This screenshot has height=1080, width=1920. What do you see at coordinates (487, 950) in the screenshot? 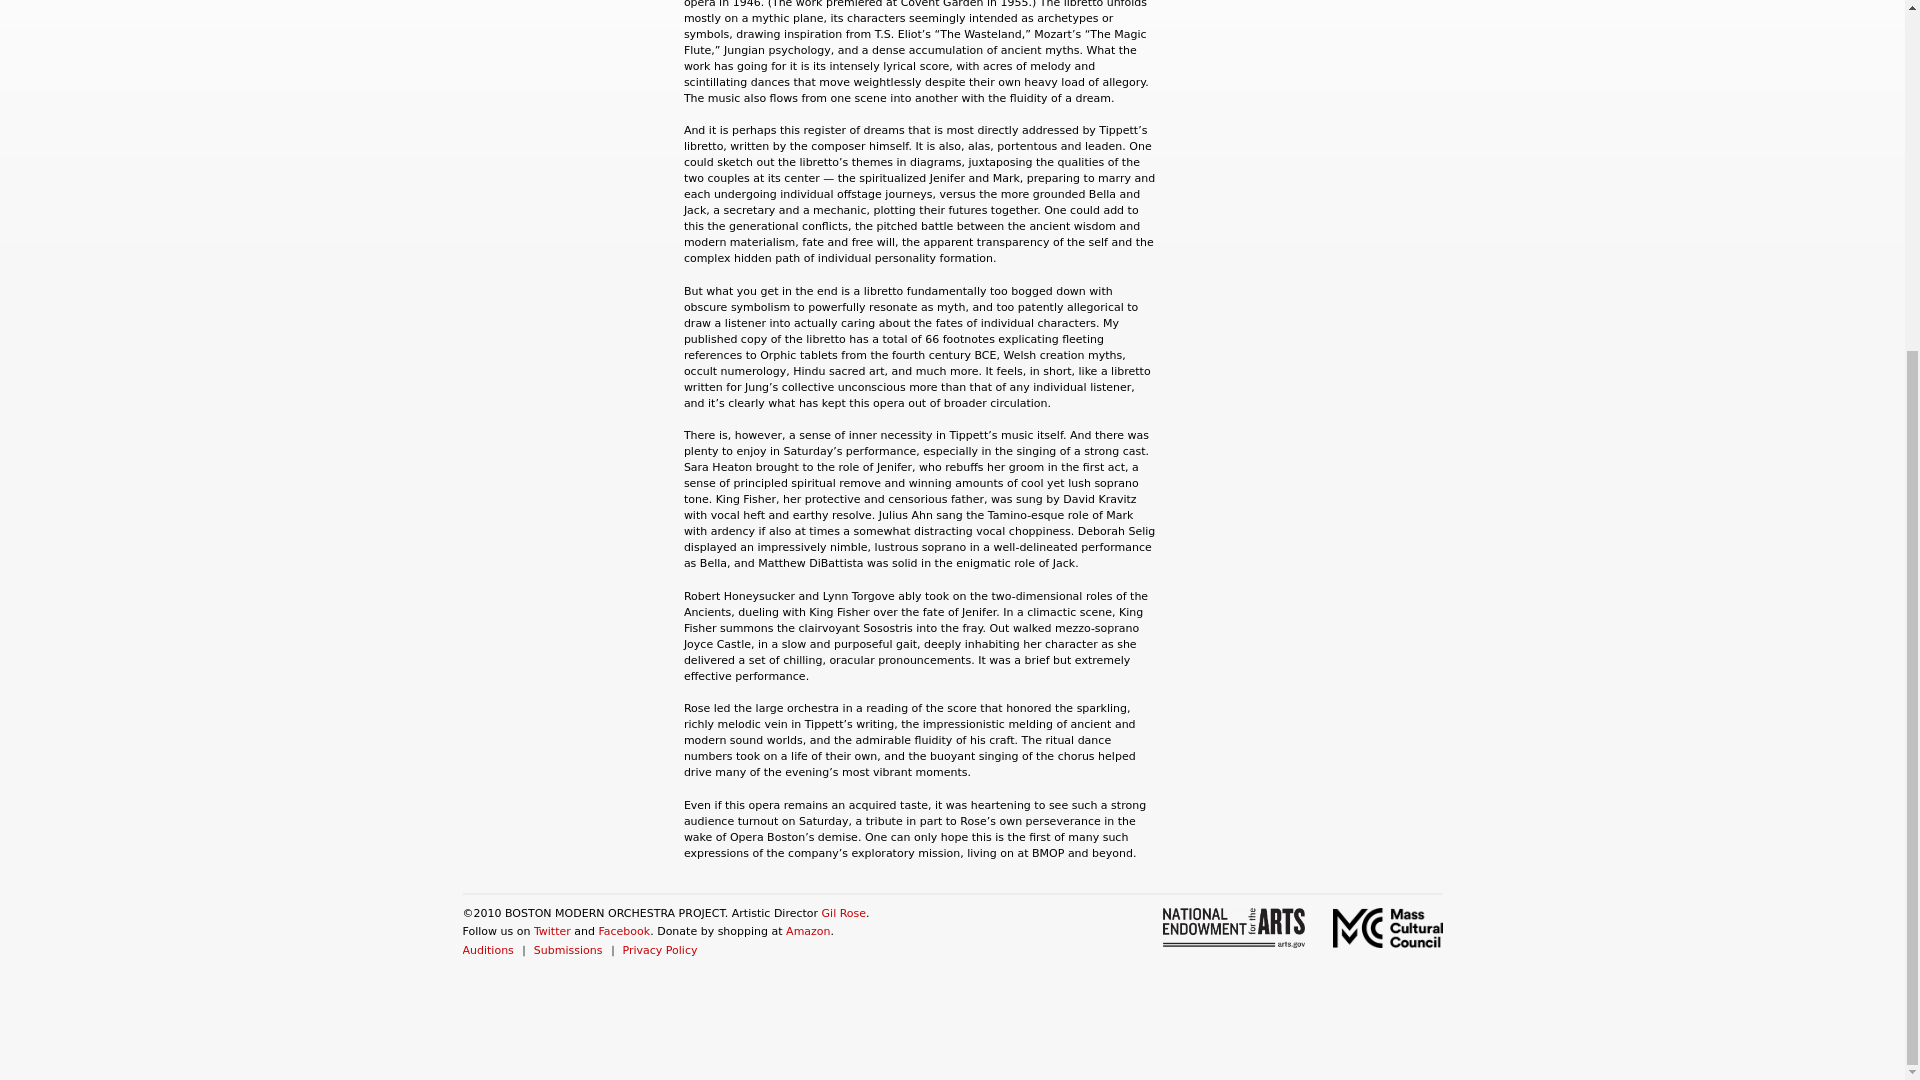
I see `Auditions` at bounding box center [487, 950].